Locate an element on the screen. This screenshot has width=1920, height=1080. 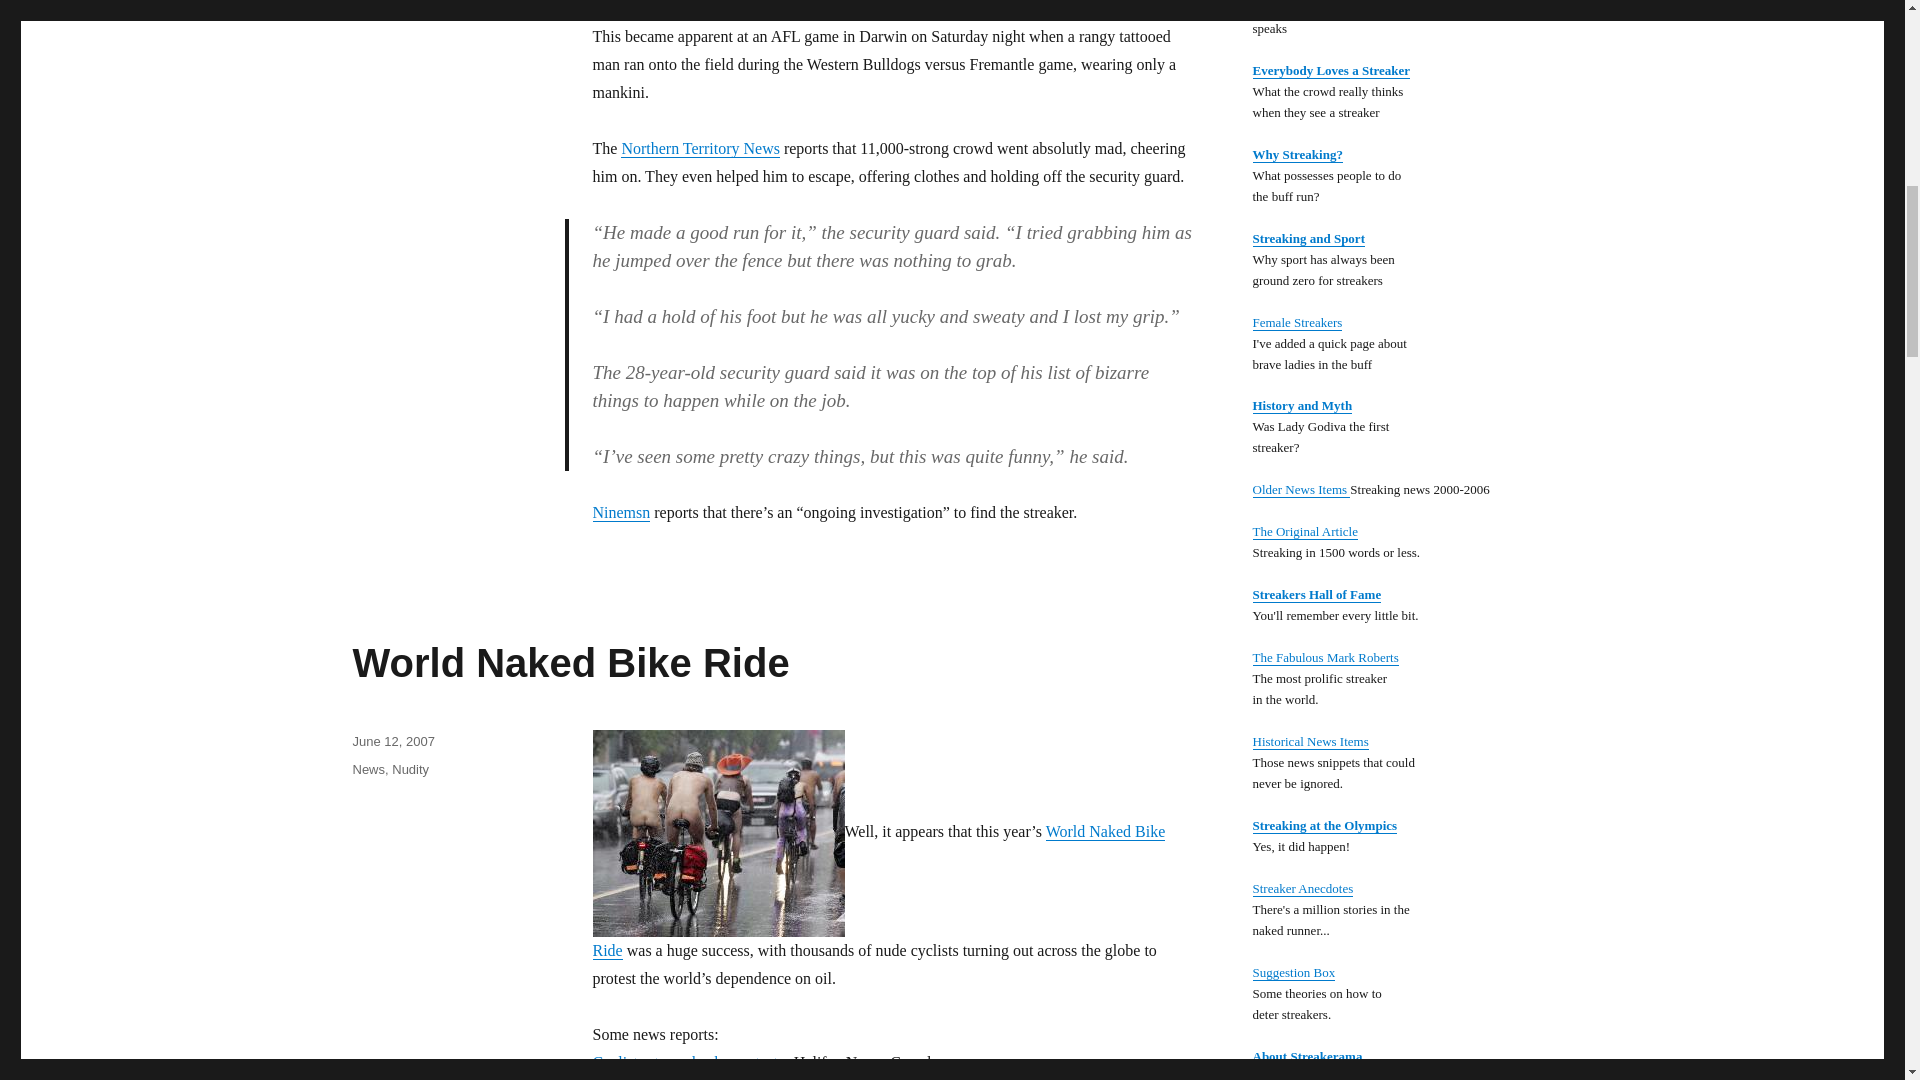
World Naked Bike Ride is located at coordinates (570, 662).